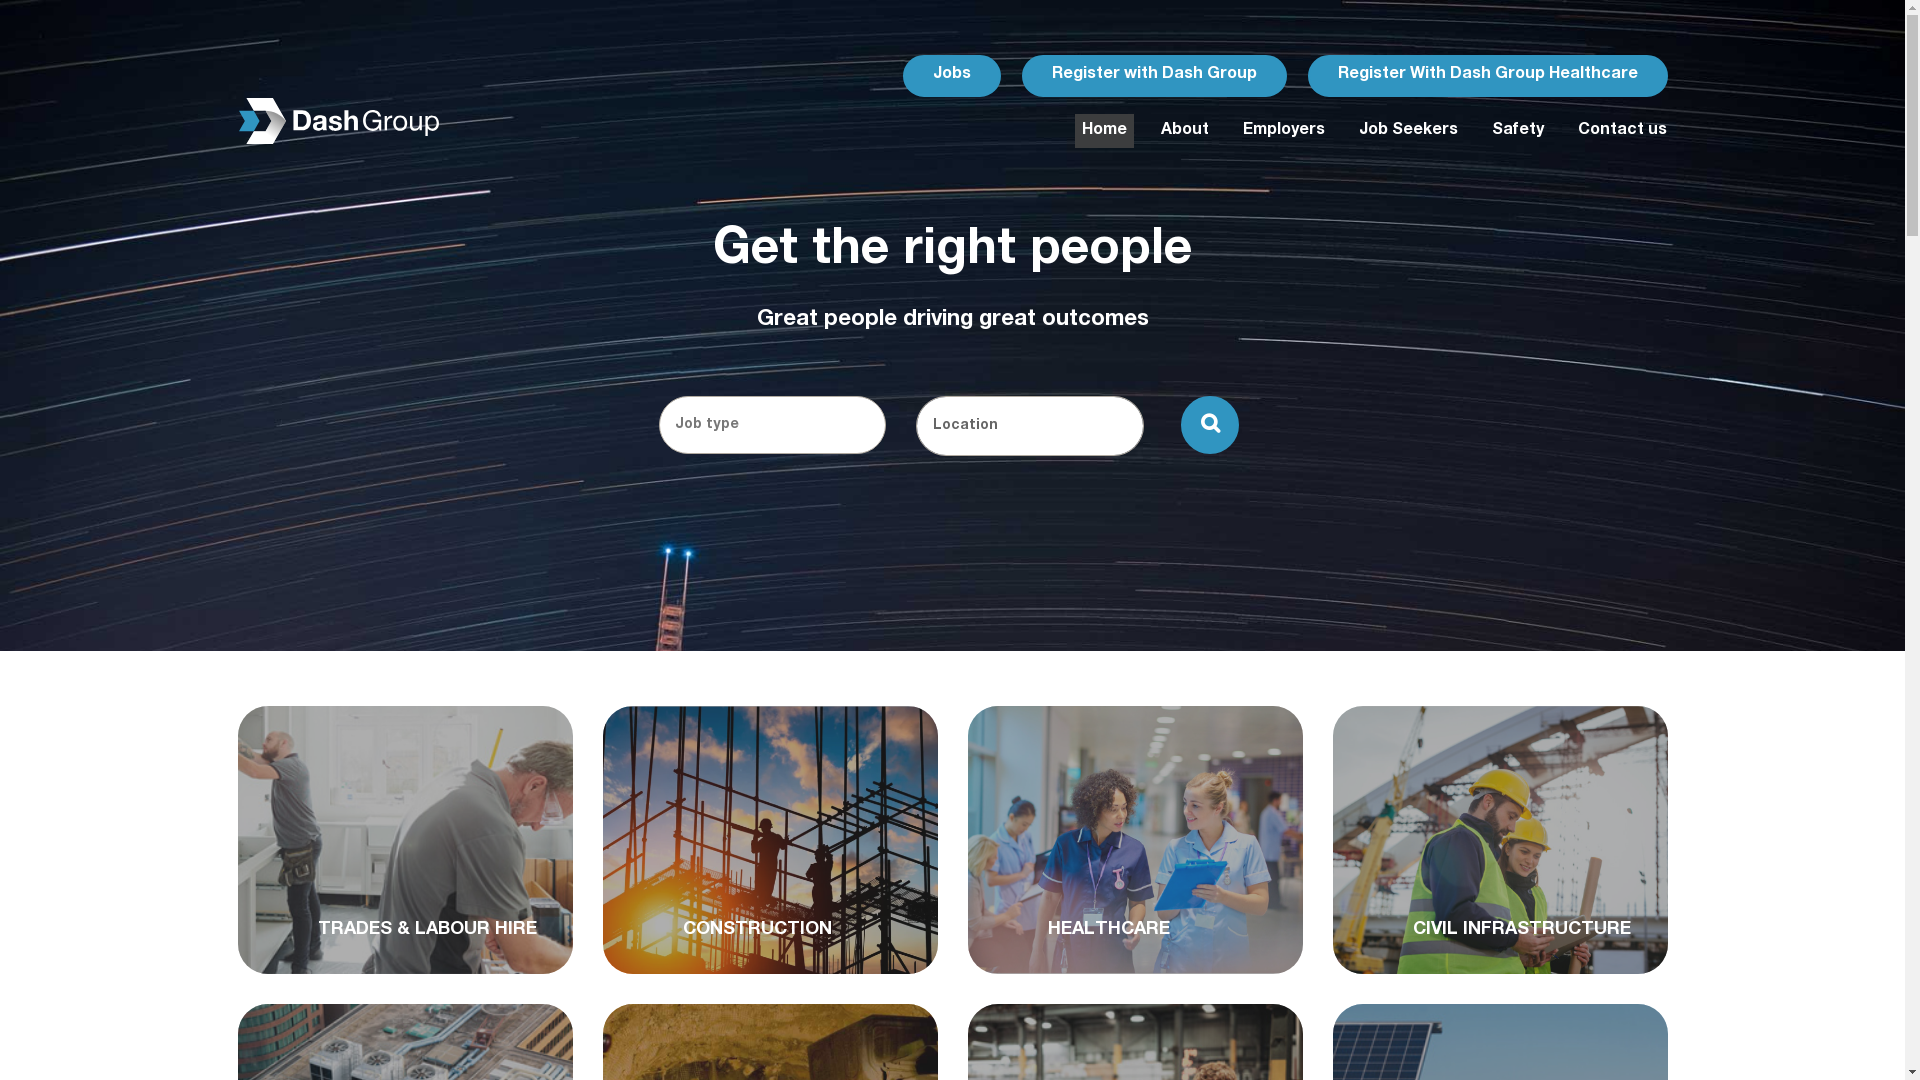  What do you see at coordinates (1618, 131) in the screenshot?
I see `Contact us` at bounding box center [1618, 131].